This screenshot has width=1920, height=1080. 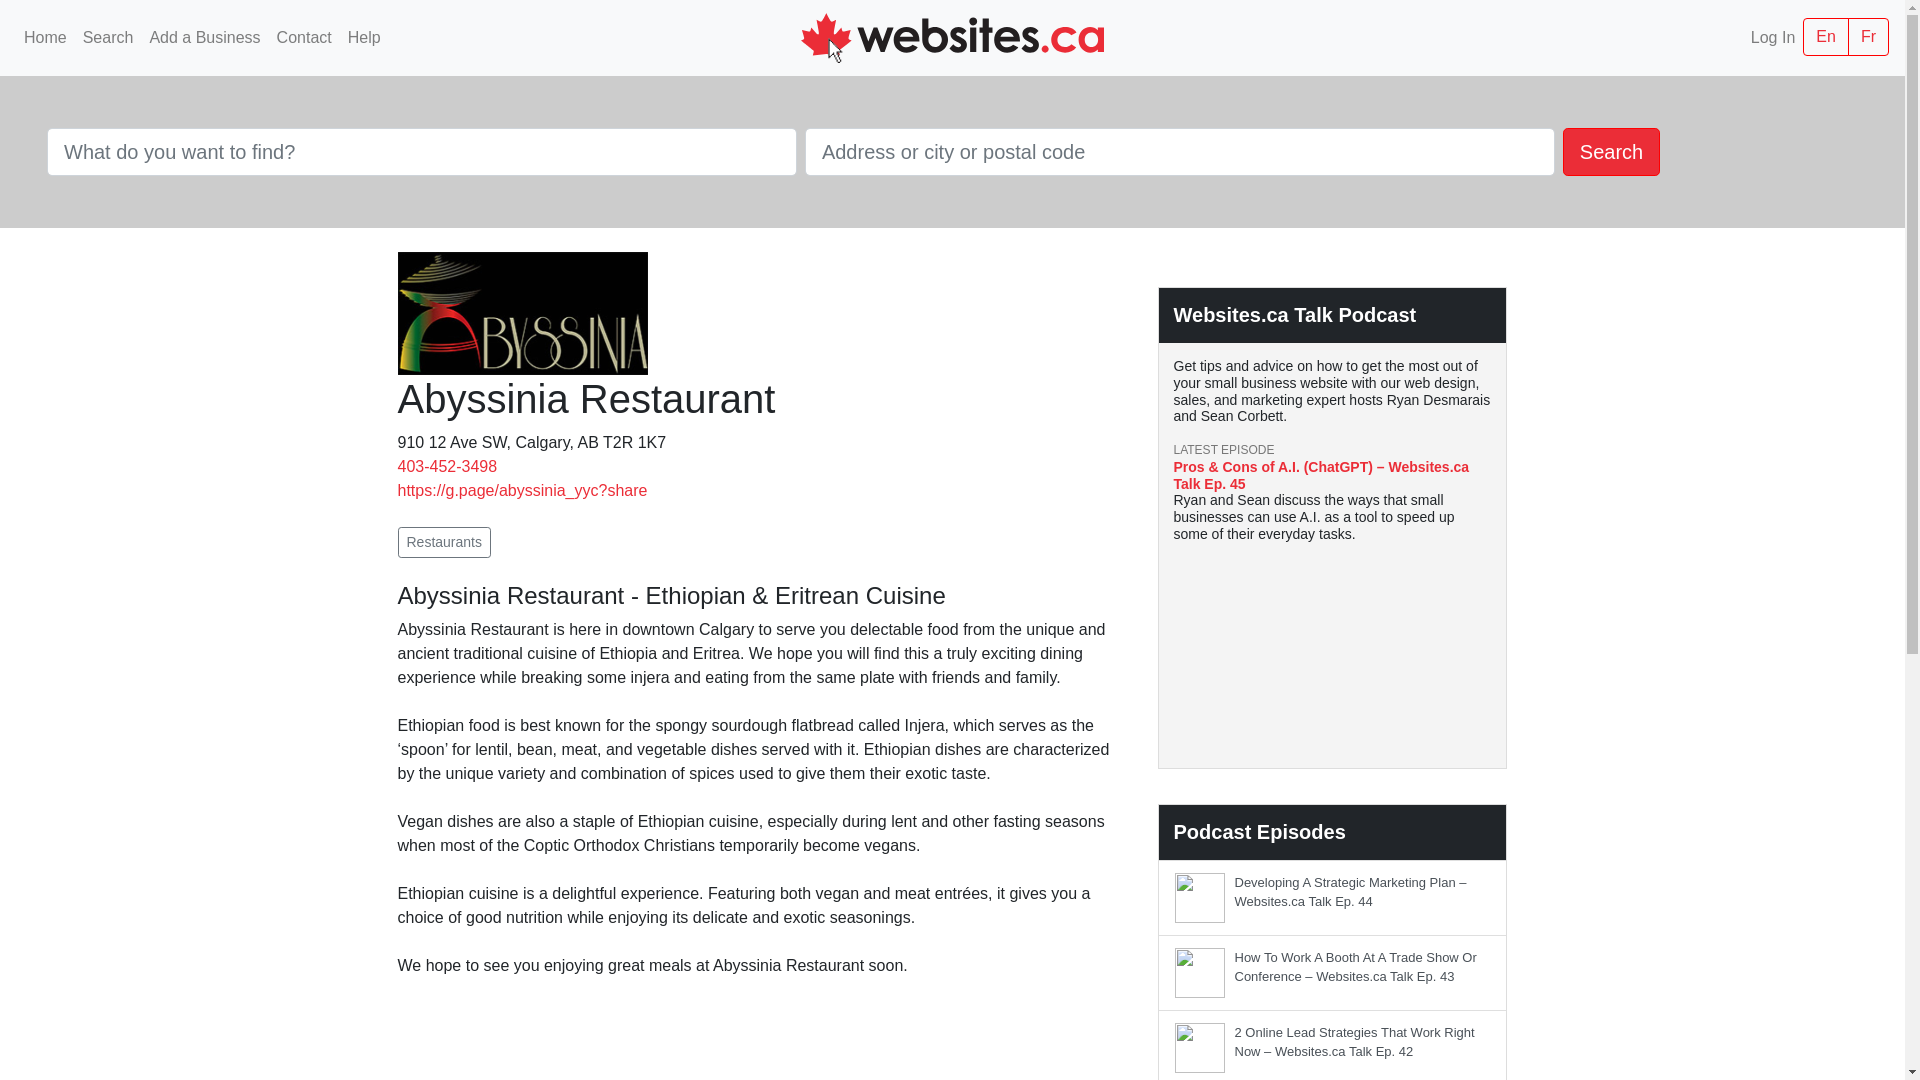 What do you see at coordinates (364, 38) in the screenshot?
I see `Help` at bounding box center [364, 38].